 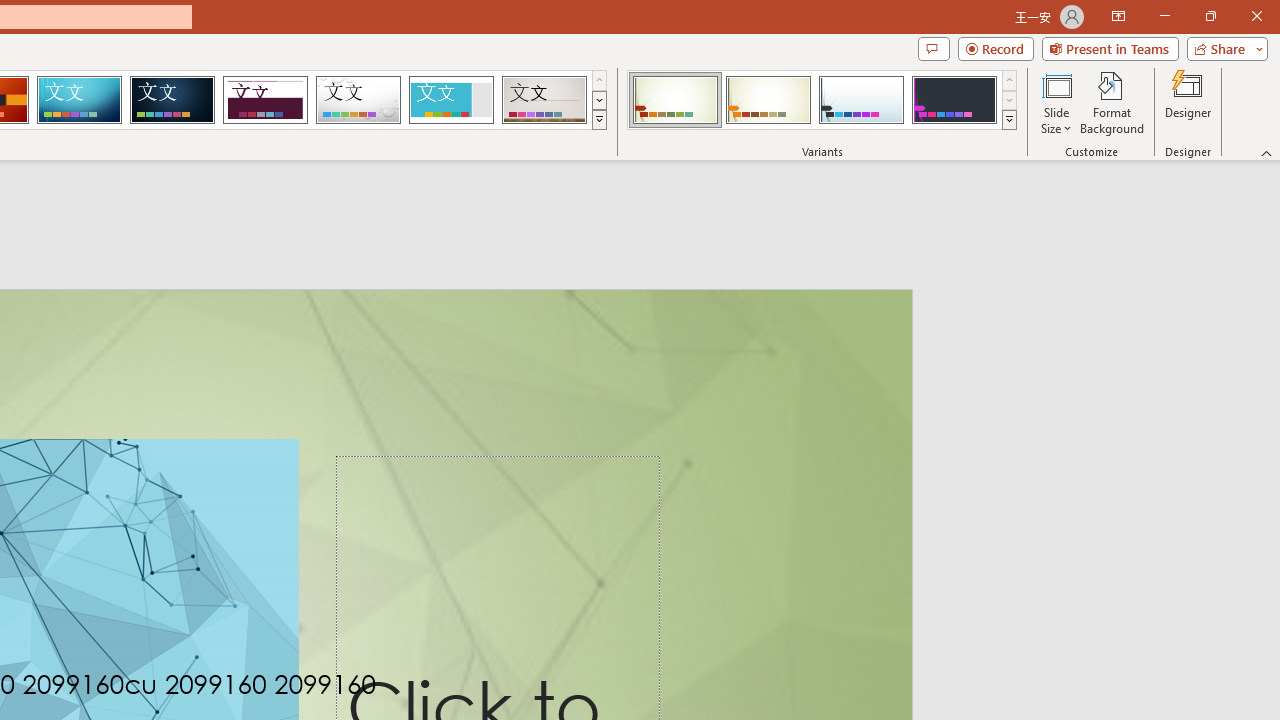 What do you see at coordinates (450, 100) in the screenshot?
I see `Frame` at bounding box center [450, 100].